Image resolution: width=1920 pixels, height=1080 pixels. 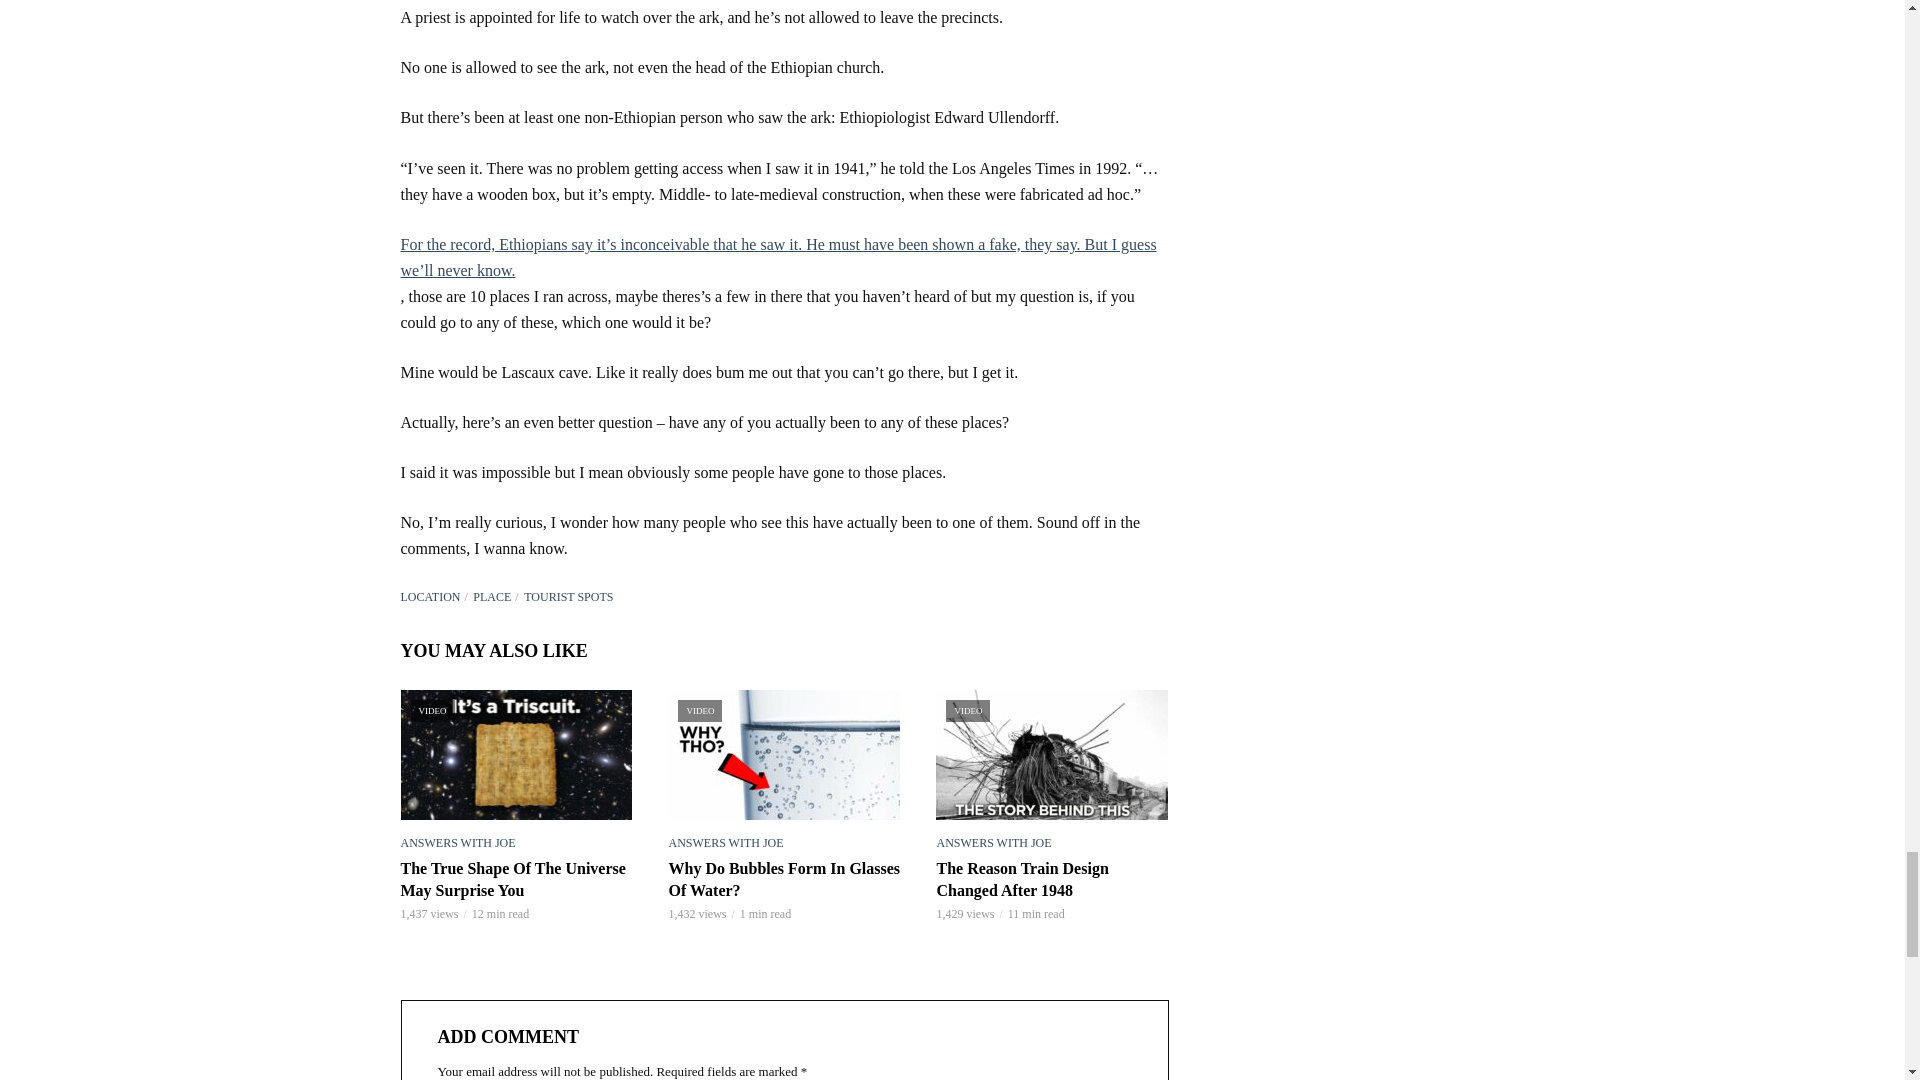 What do you see at coordinates (1052, 754) in the screenshot?
I see `The Reason Train Design Changed After 1948` at bounding box center [1052, 754].